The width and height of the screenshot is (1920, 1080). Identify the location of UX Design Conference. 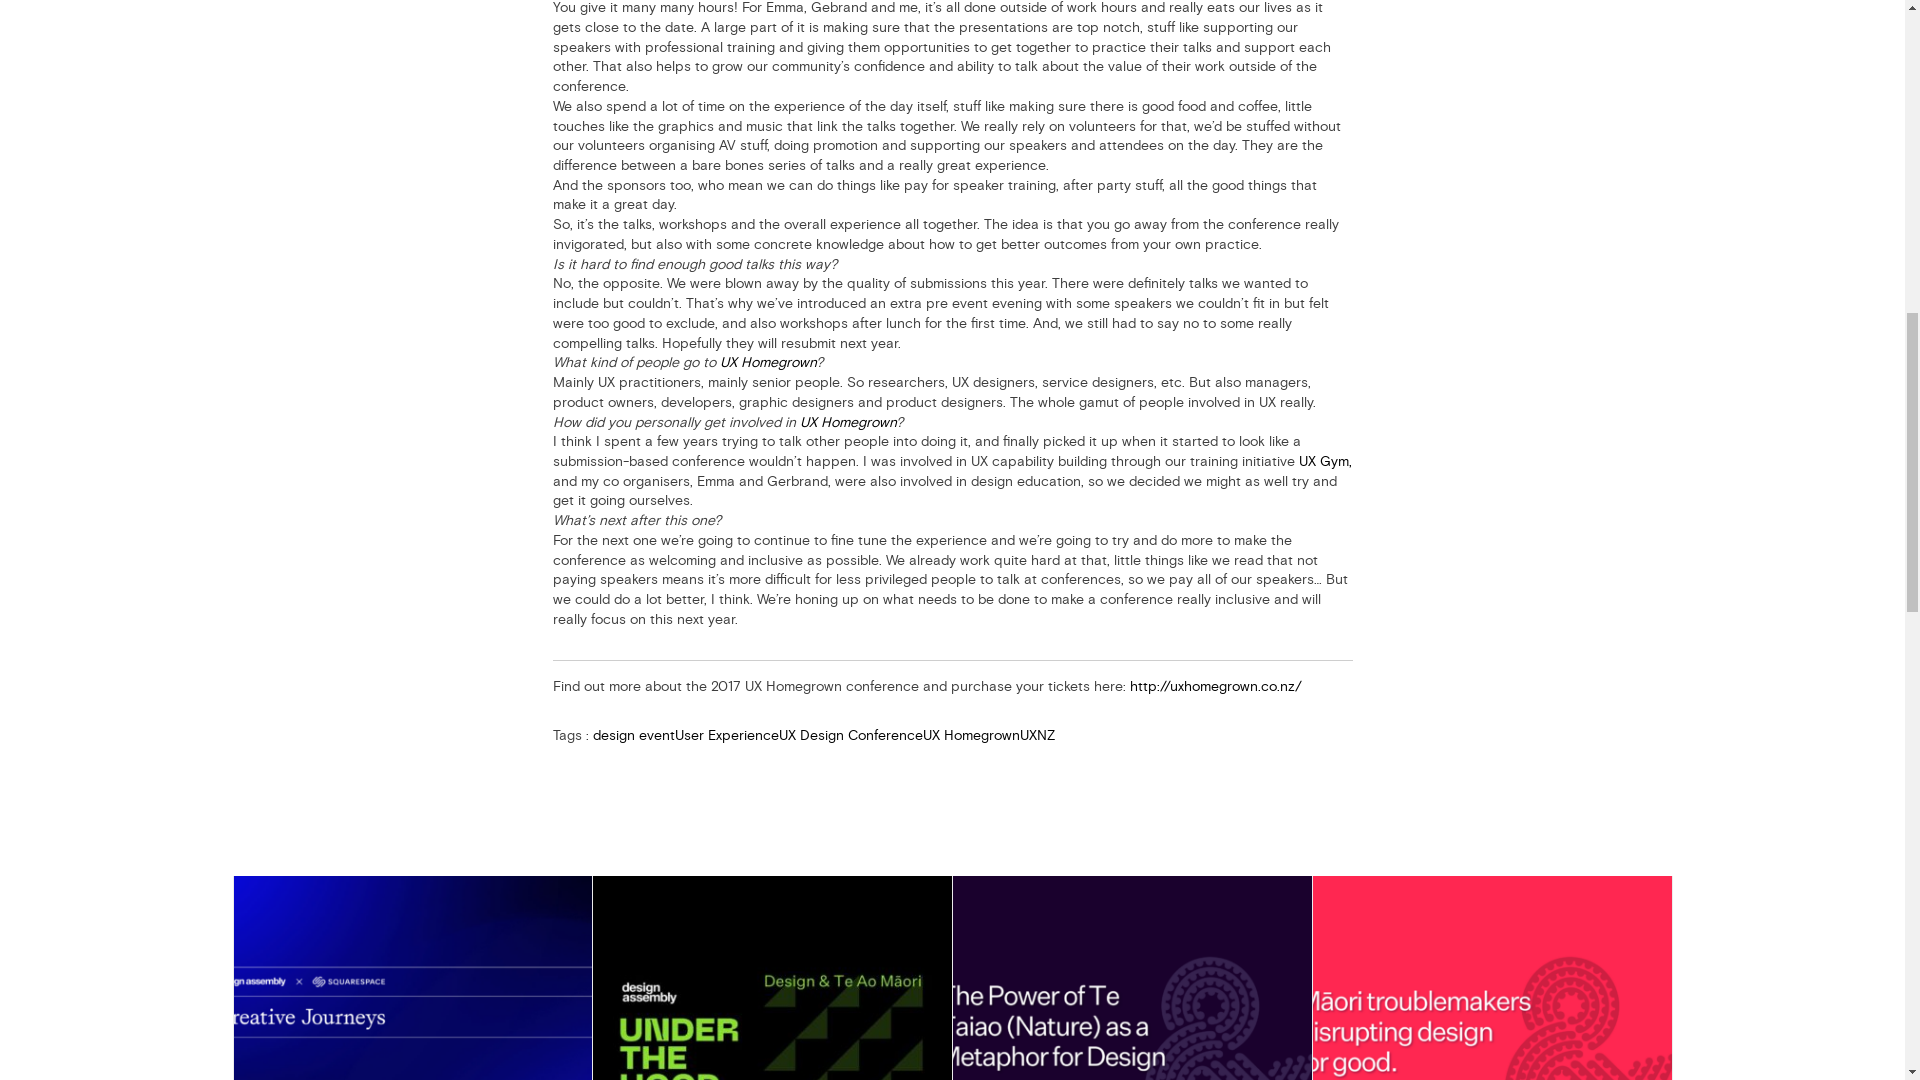
(849, 734).